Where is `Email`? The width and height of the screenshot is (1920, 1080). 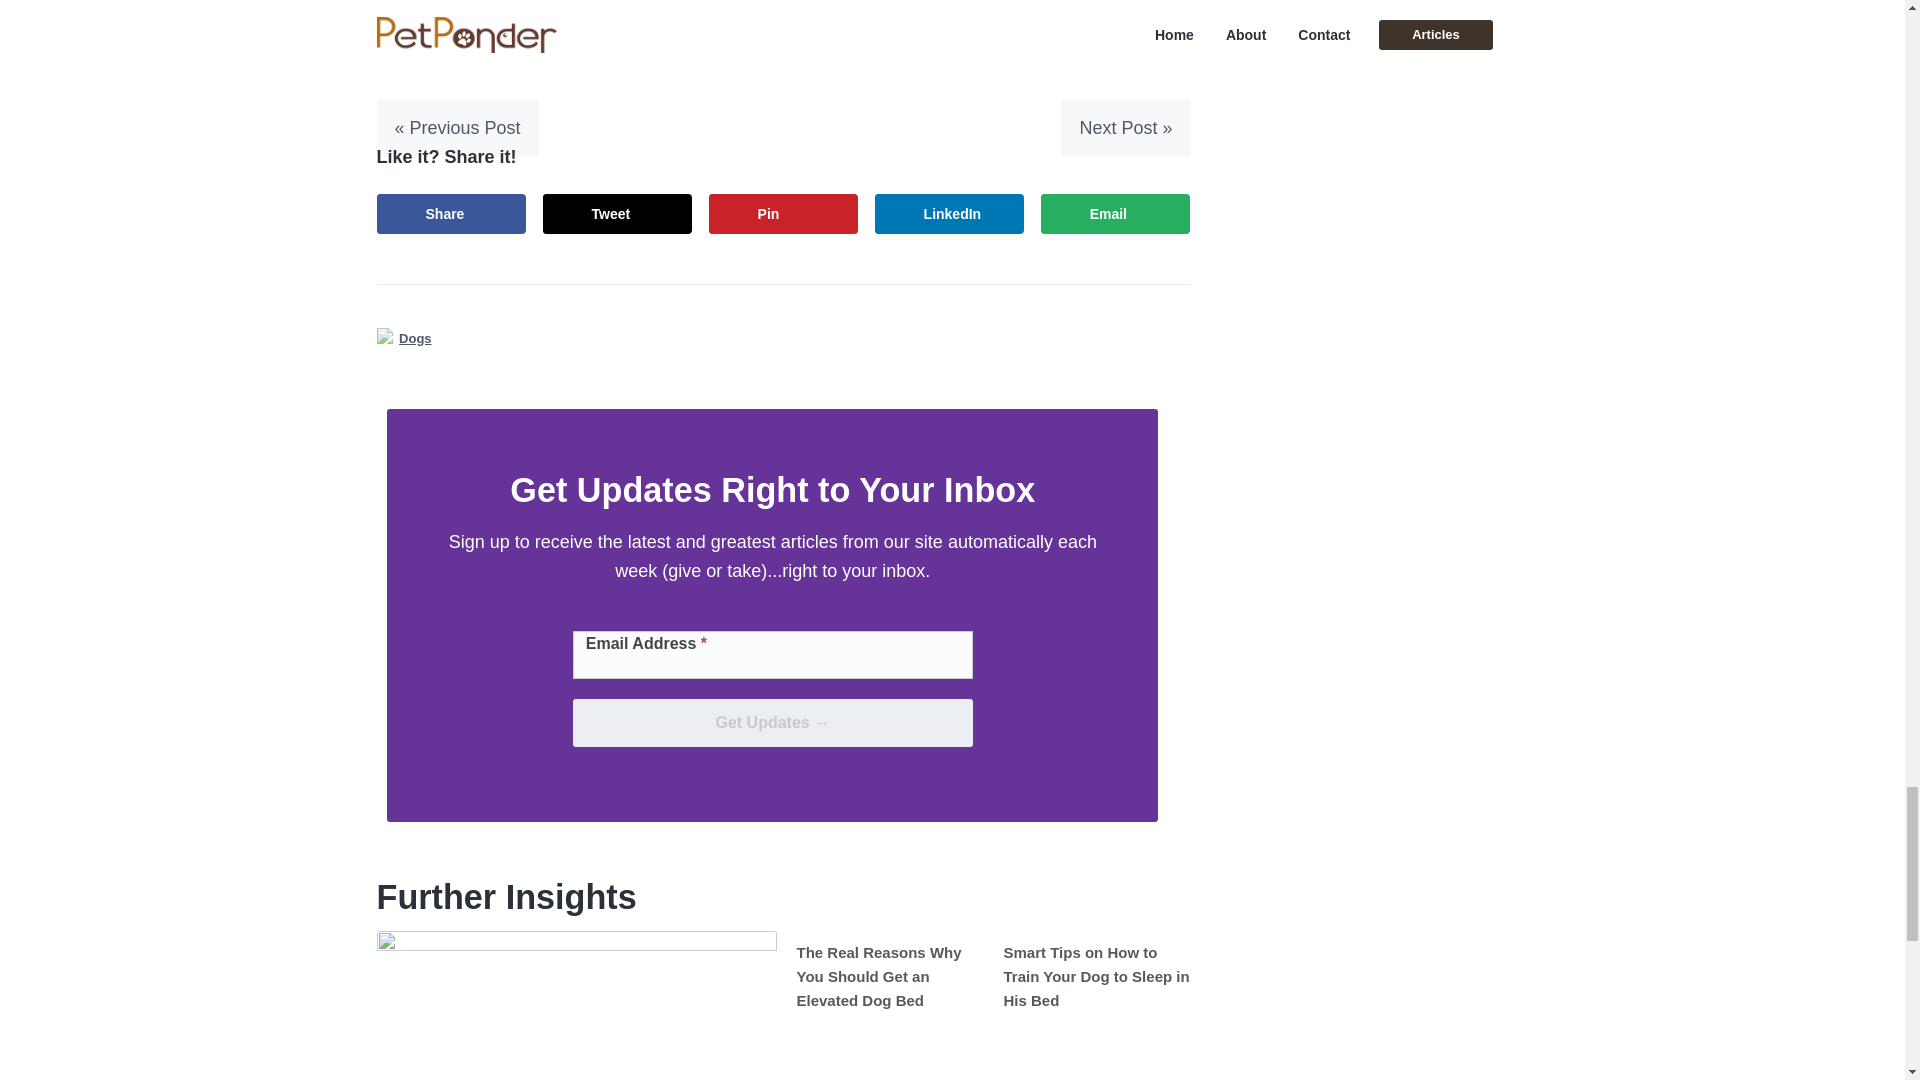
Email is located at coordinates (1115, 214).